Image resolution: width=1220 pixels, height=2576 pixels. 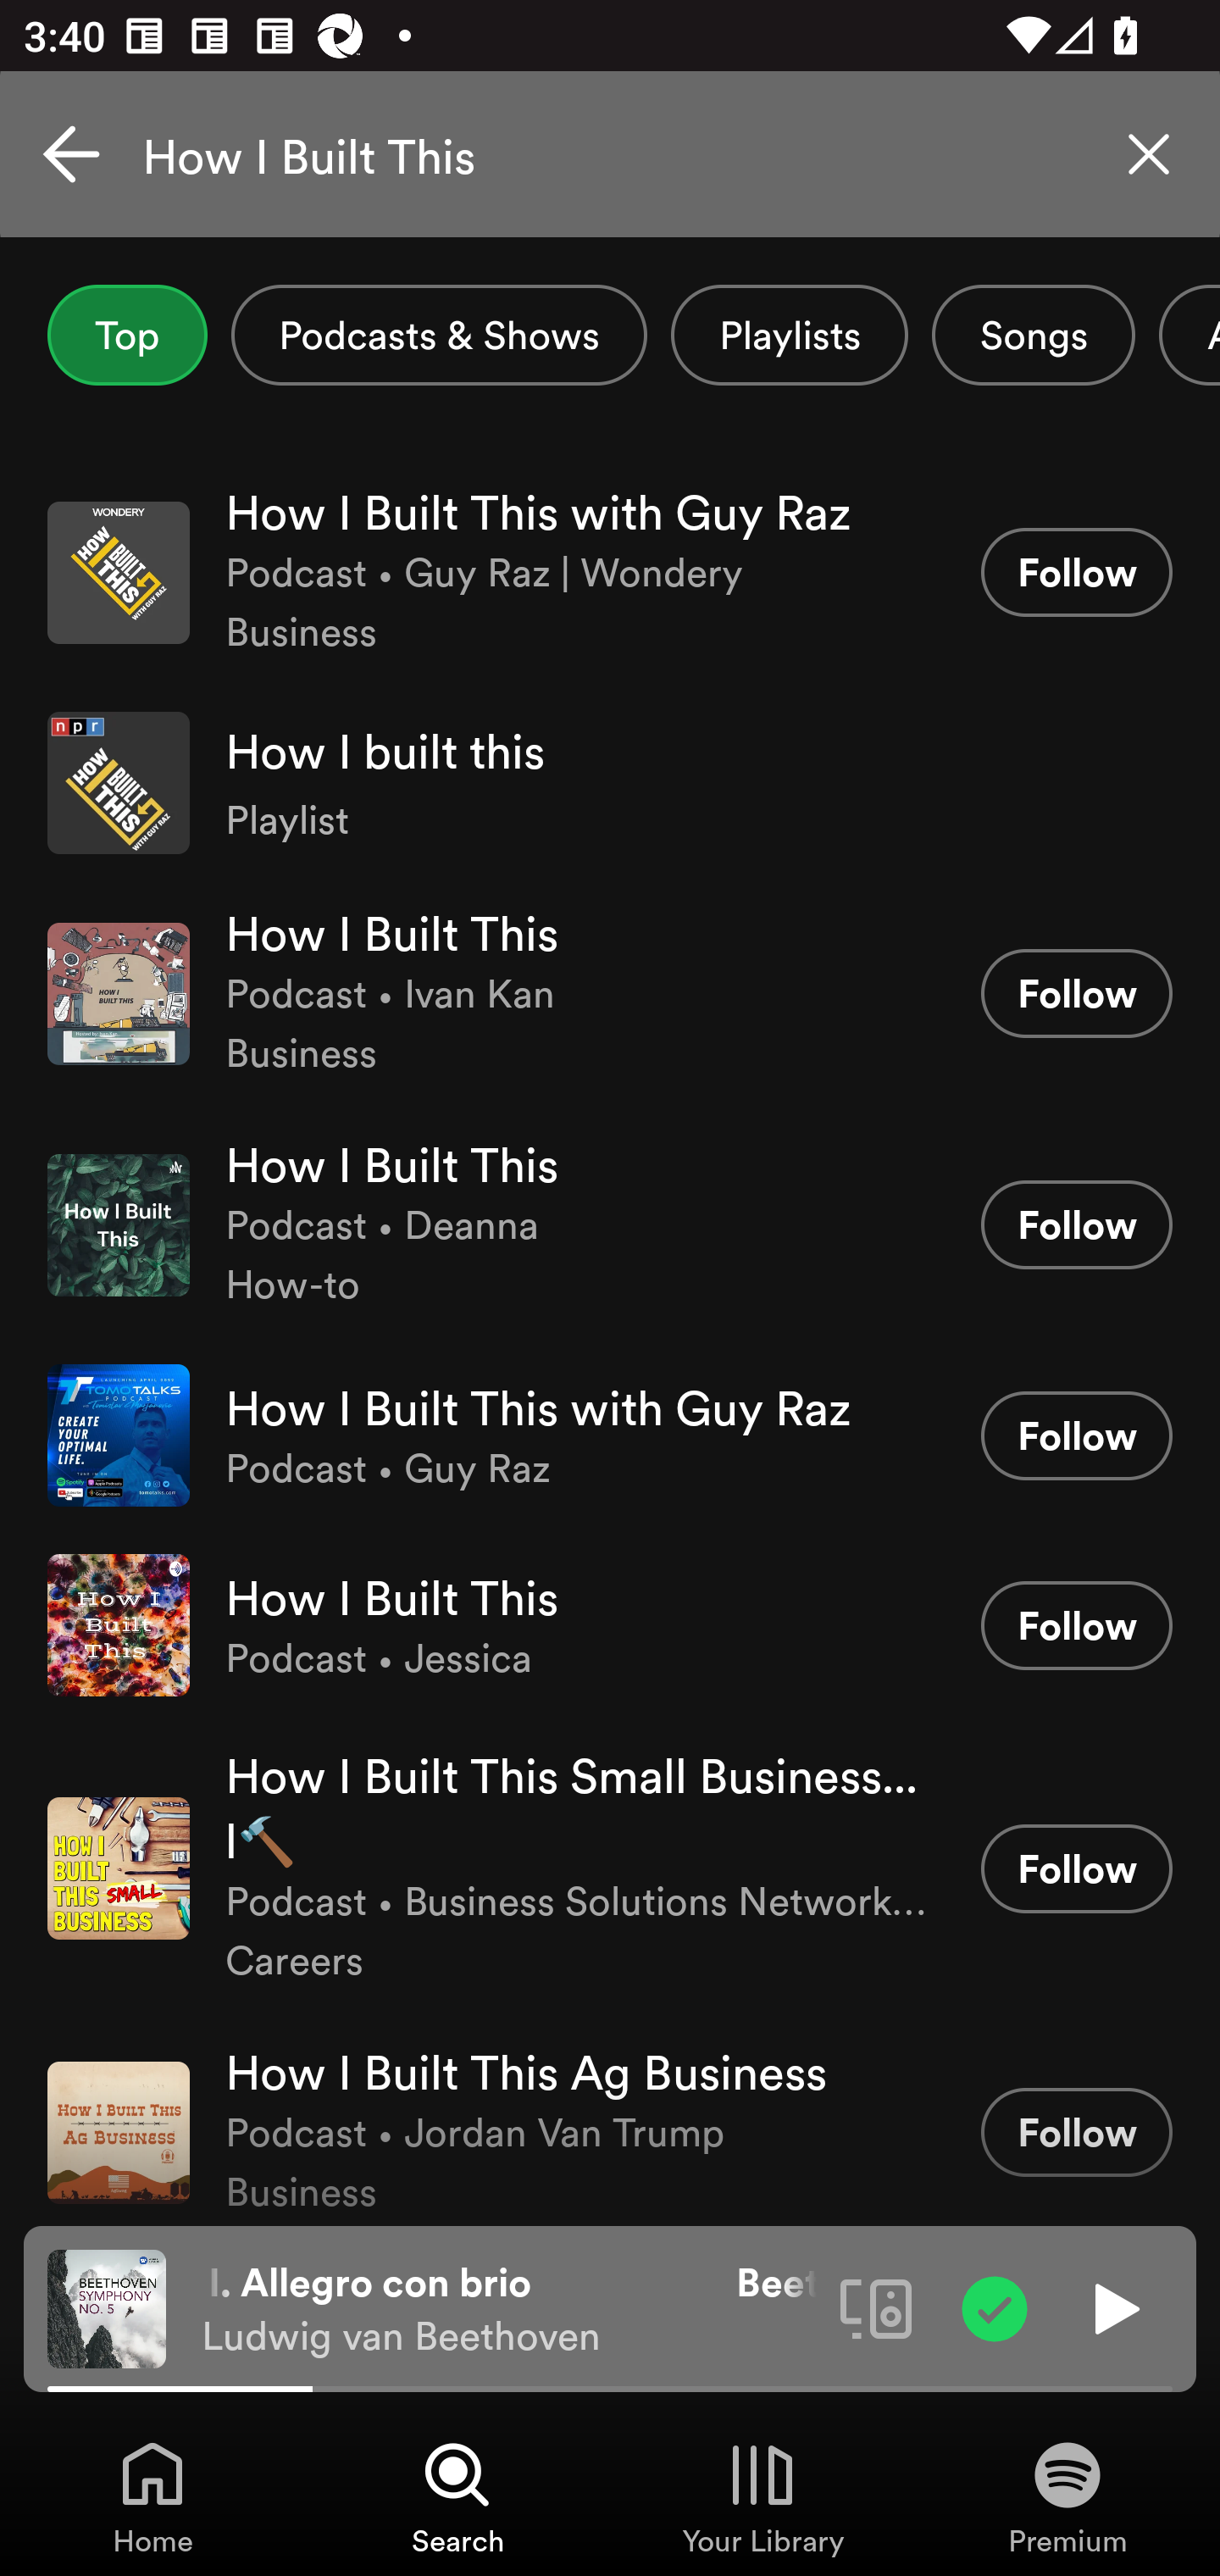 What do you see at coordinates (457, 2496) in the screenshot?
I see `Search, Tab 2 of 4 Search Search` at bounding box center [457, 2496].